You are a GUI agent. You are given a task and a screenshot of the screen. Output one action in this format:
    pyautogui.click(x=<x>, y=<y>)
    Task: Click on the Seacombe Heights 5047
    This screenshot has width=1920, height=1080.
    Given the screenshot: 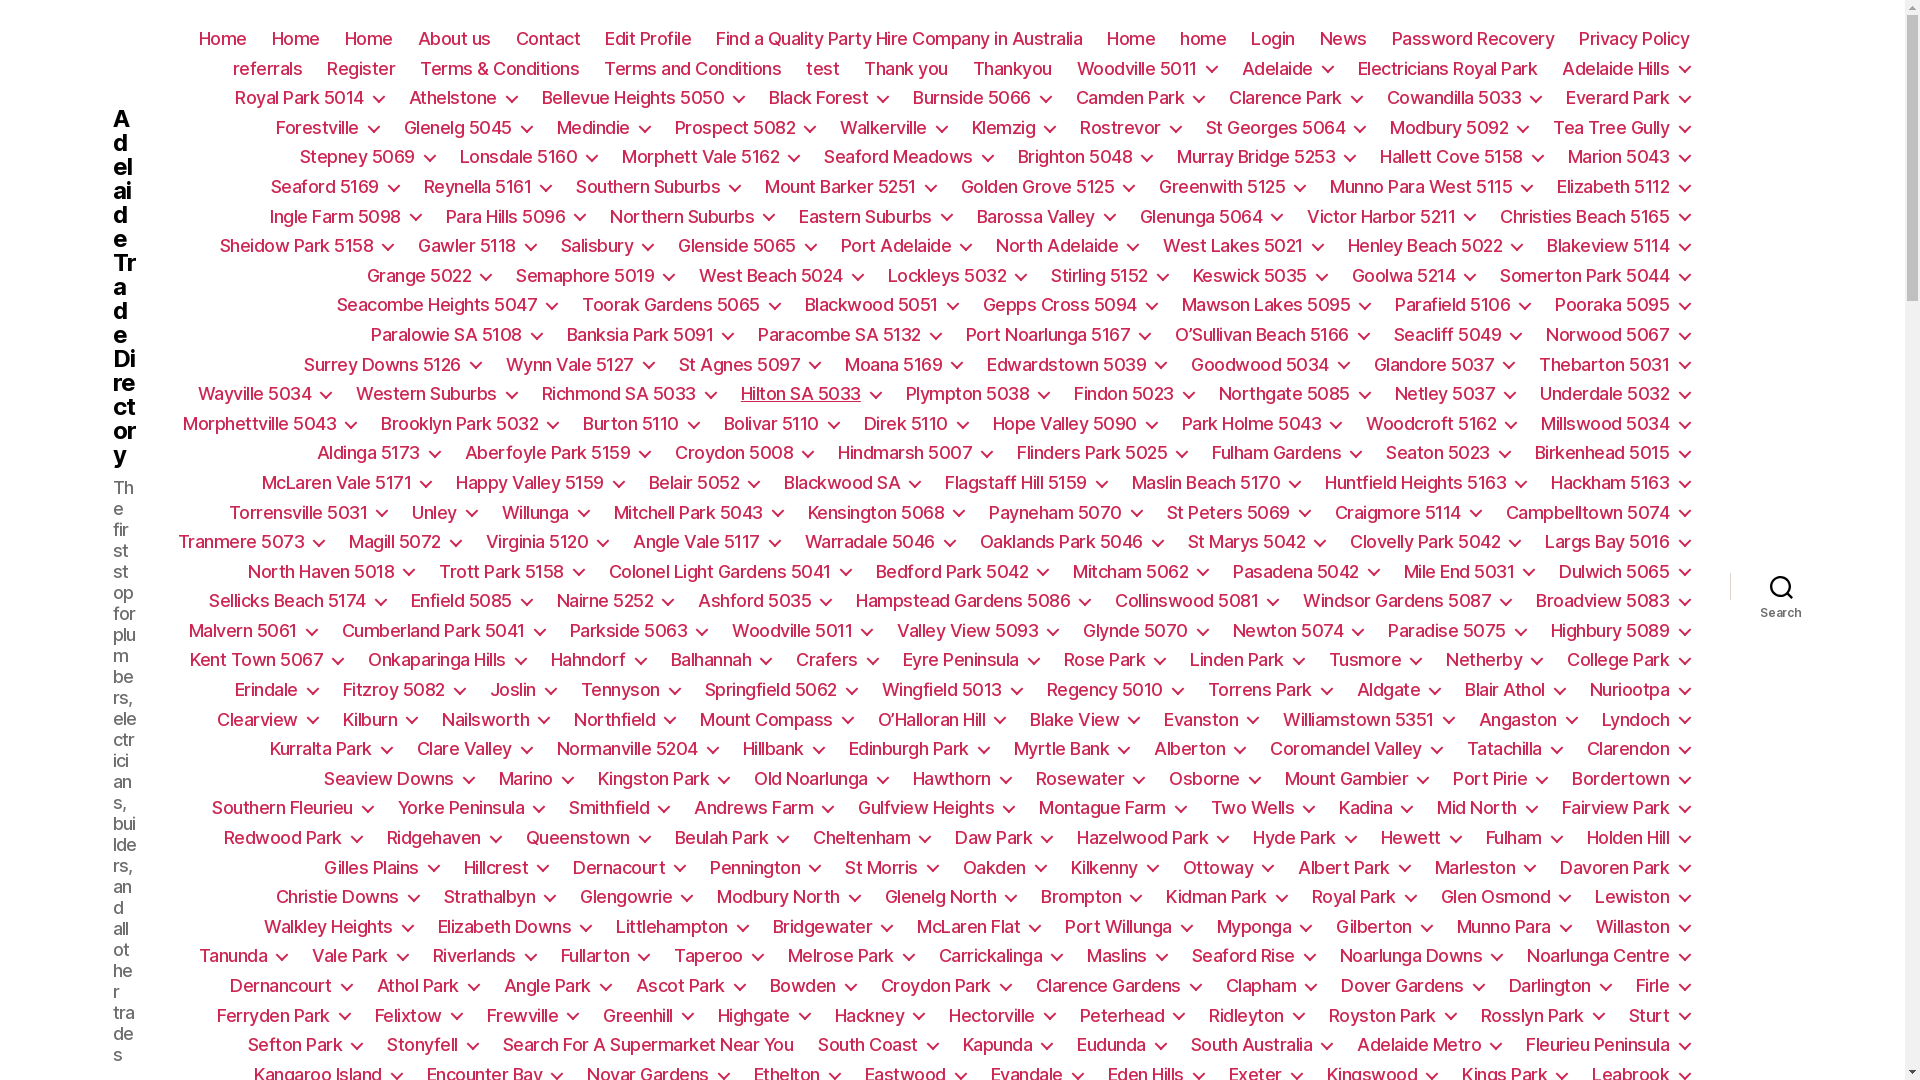 What is the action you would take?
    pyautogui.click(x=448, y=305)
    